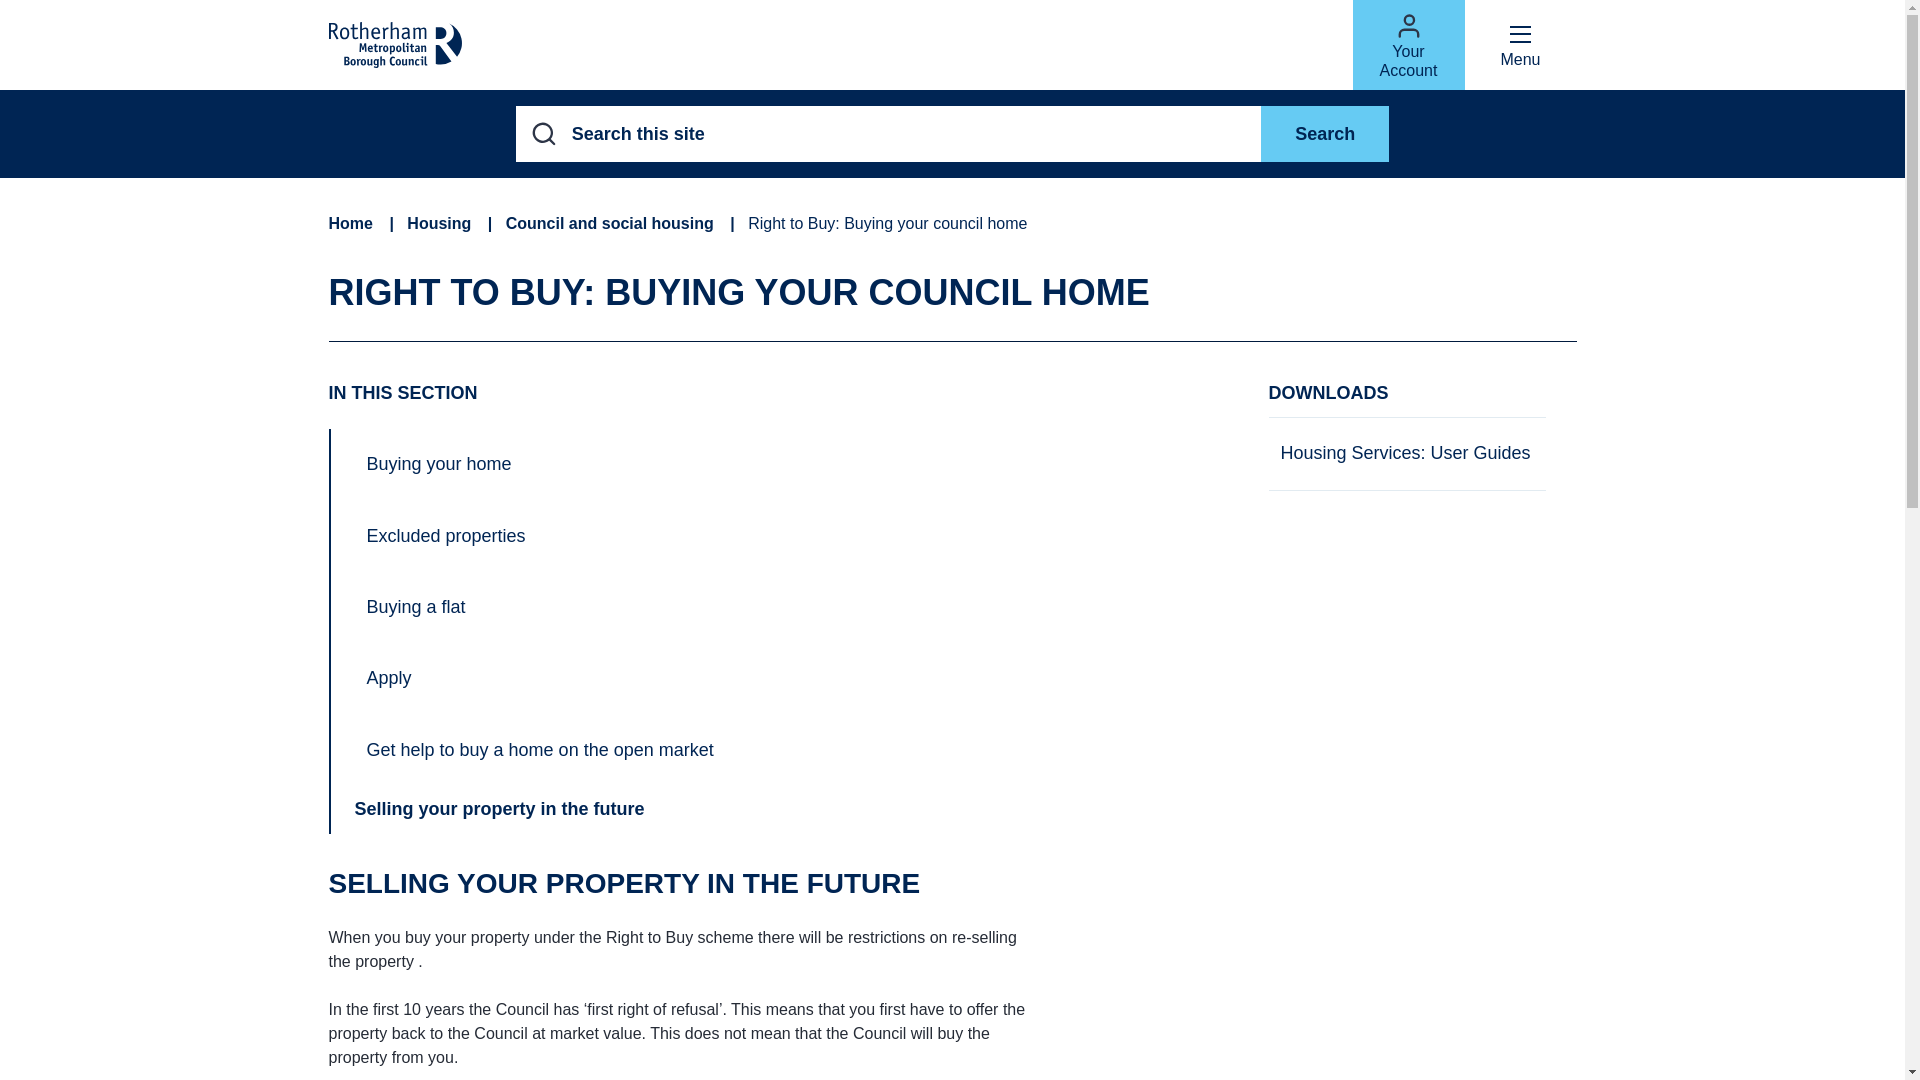 The height and width of the screenshot is (1080, 1920). Describe the element at coordinates (1520, 44) in the screenshot. I see `Menu` at that location.